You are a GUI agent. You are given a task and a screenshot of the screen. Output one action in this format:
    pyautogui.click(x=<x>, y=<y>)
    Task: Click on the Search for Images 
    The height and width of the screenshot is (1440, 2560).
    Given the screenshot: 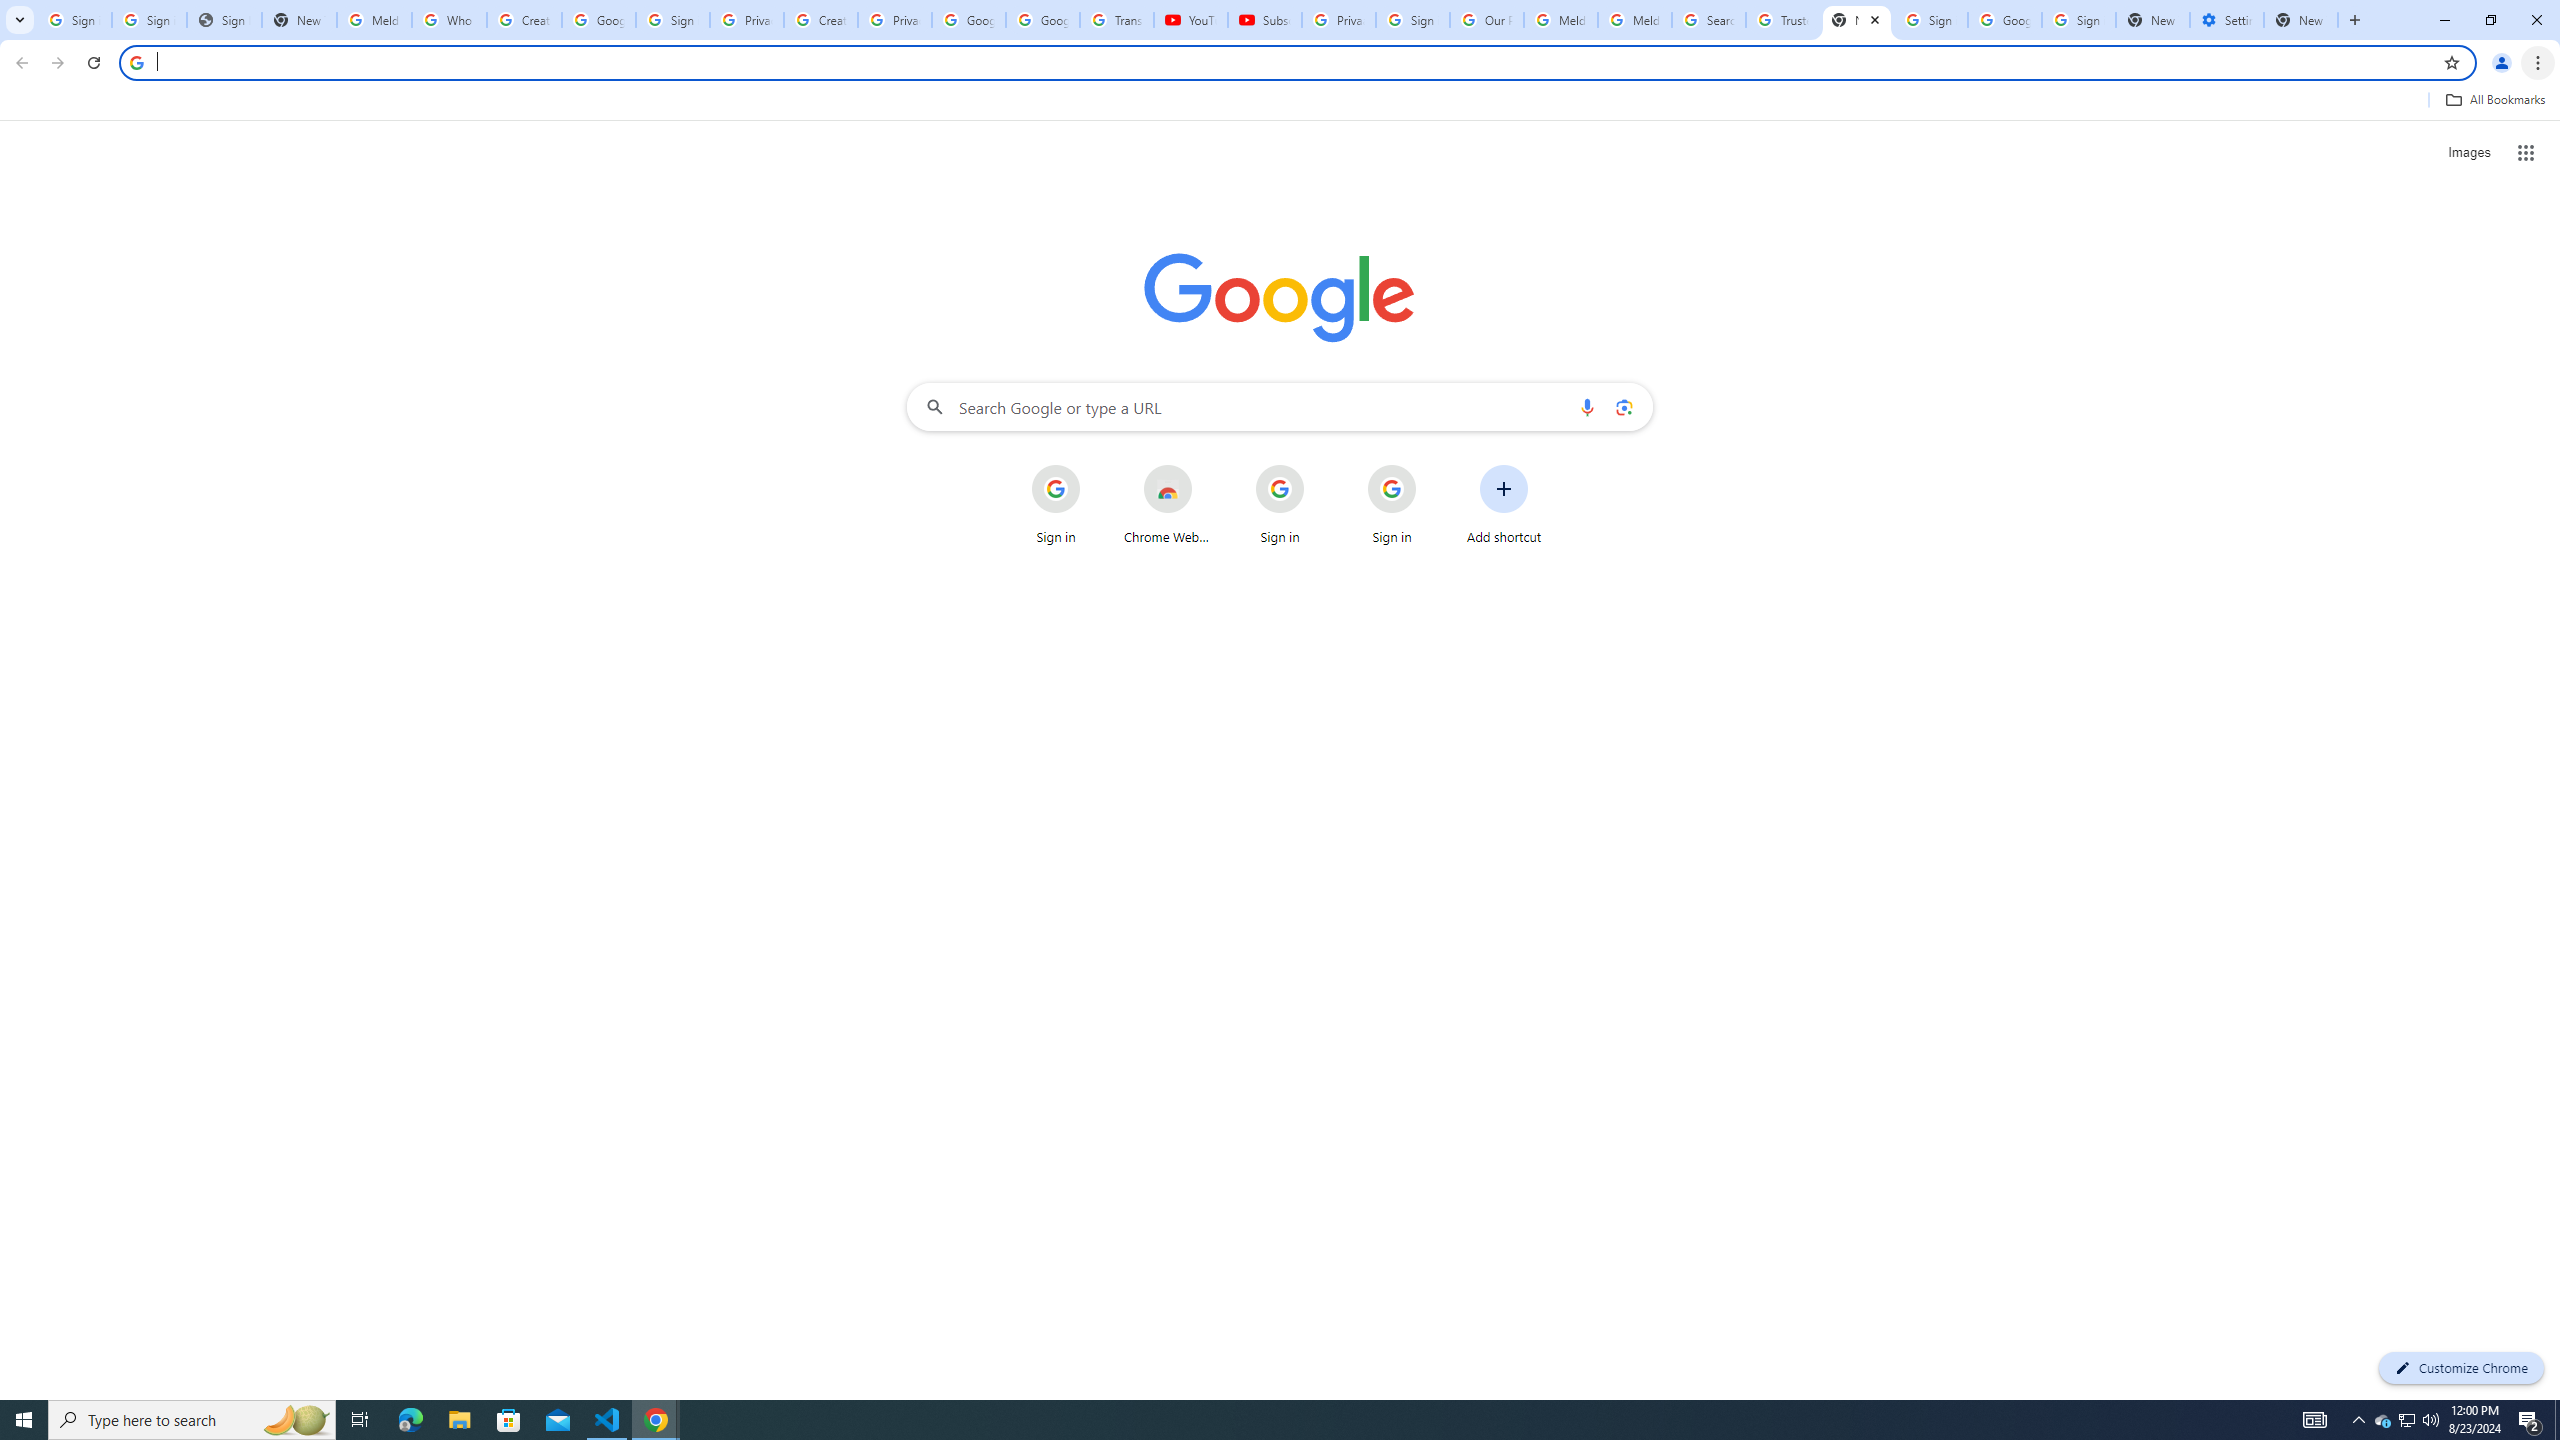 What is the action you would take?
    pyautogui.click(x=2468, y=153)
    